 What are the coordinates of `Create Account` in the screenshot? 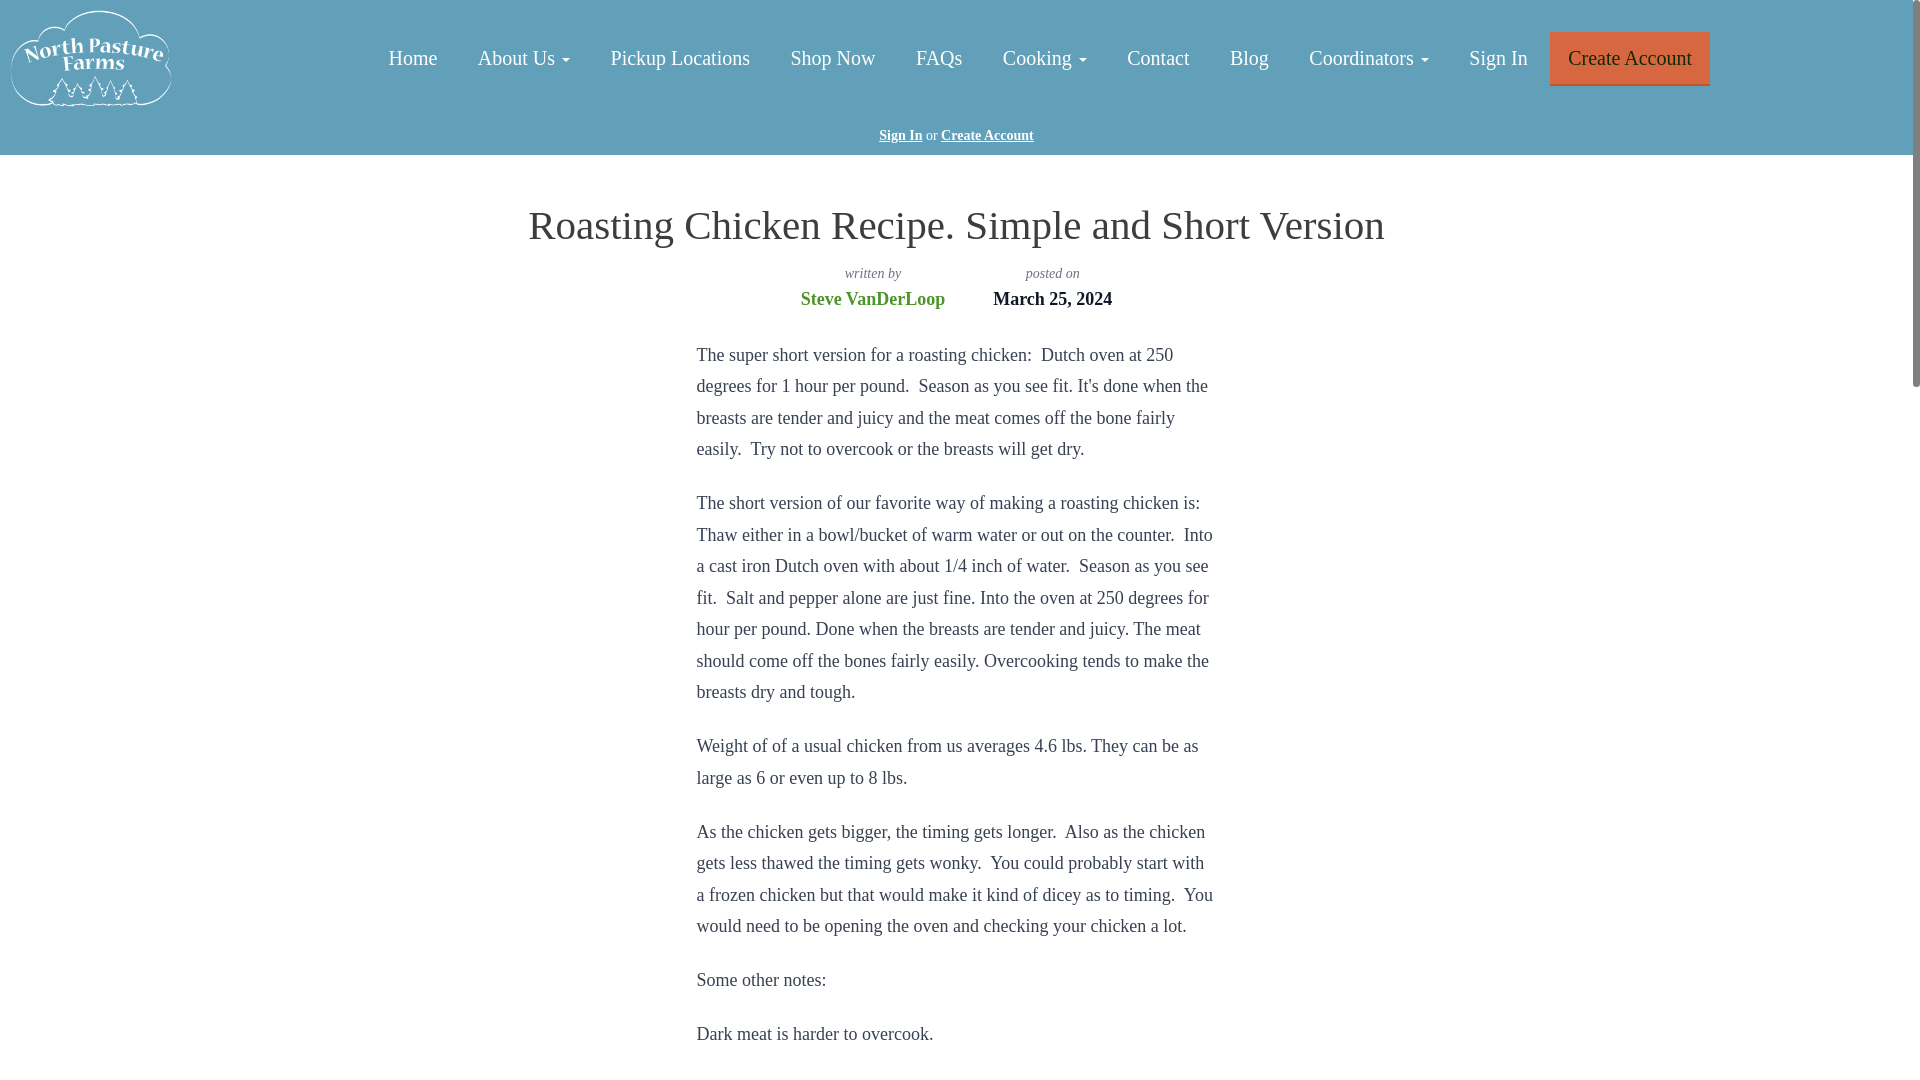 It's located at (1630, 60).